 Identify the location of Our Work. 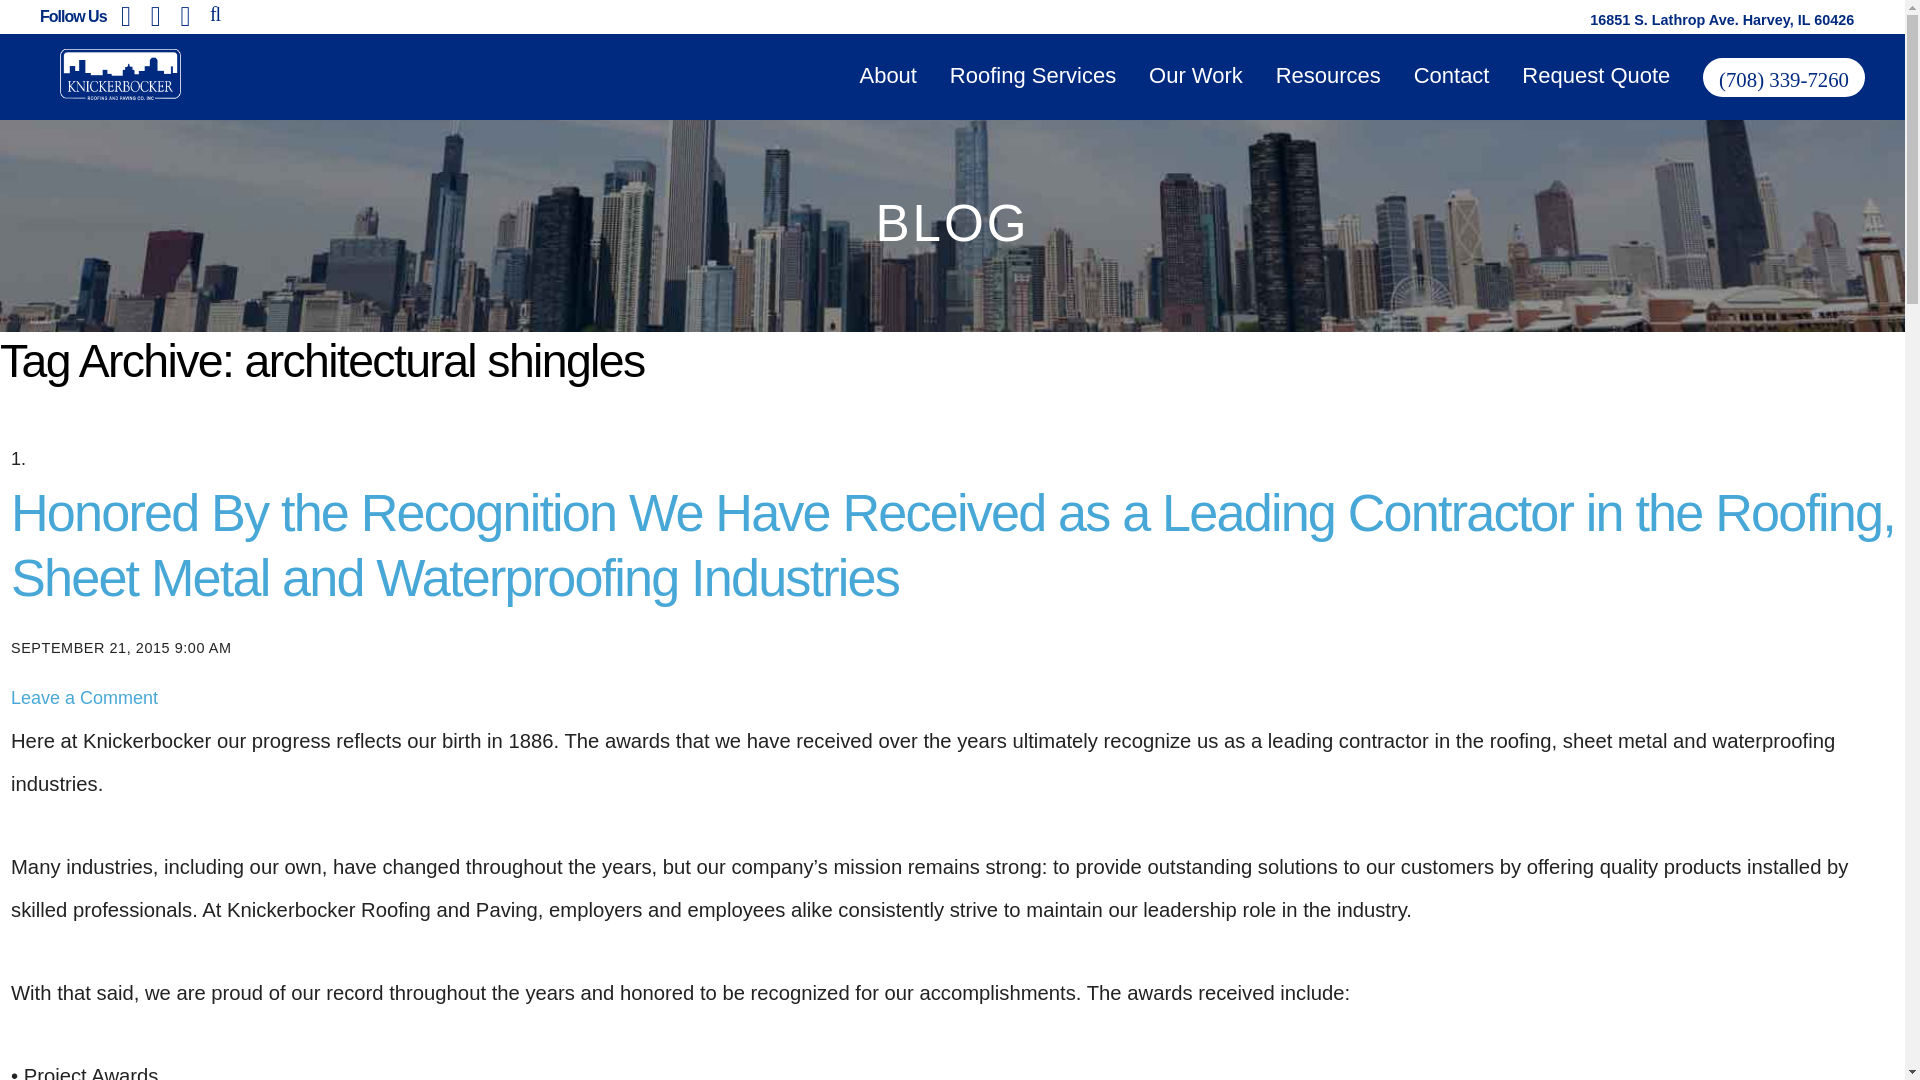
(1196, 75).